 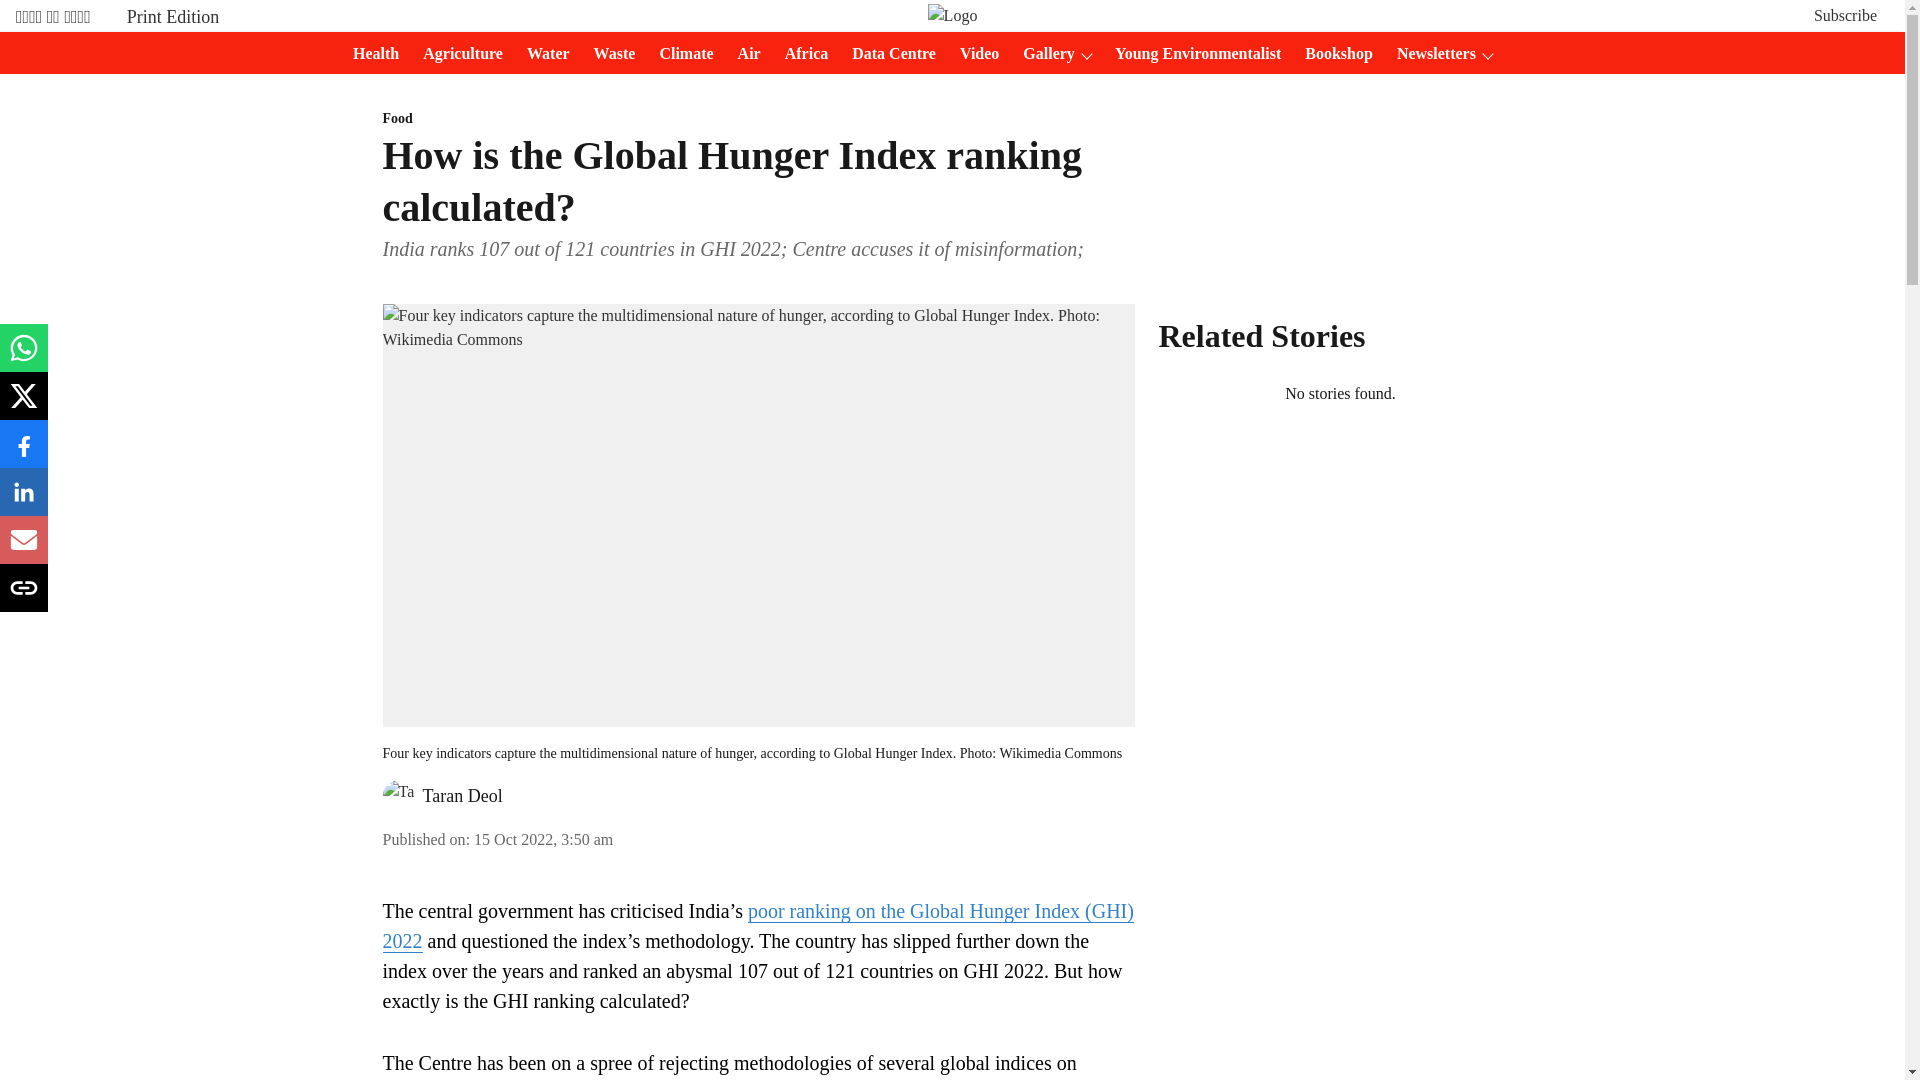 What do you see at coordinates (973, 54) in the screenshot?
I see `Video` at bounding box center [973, 54].